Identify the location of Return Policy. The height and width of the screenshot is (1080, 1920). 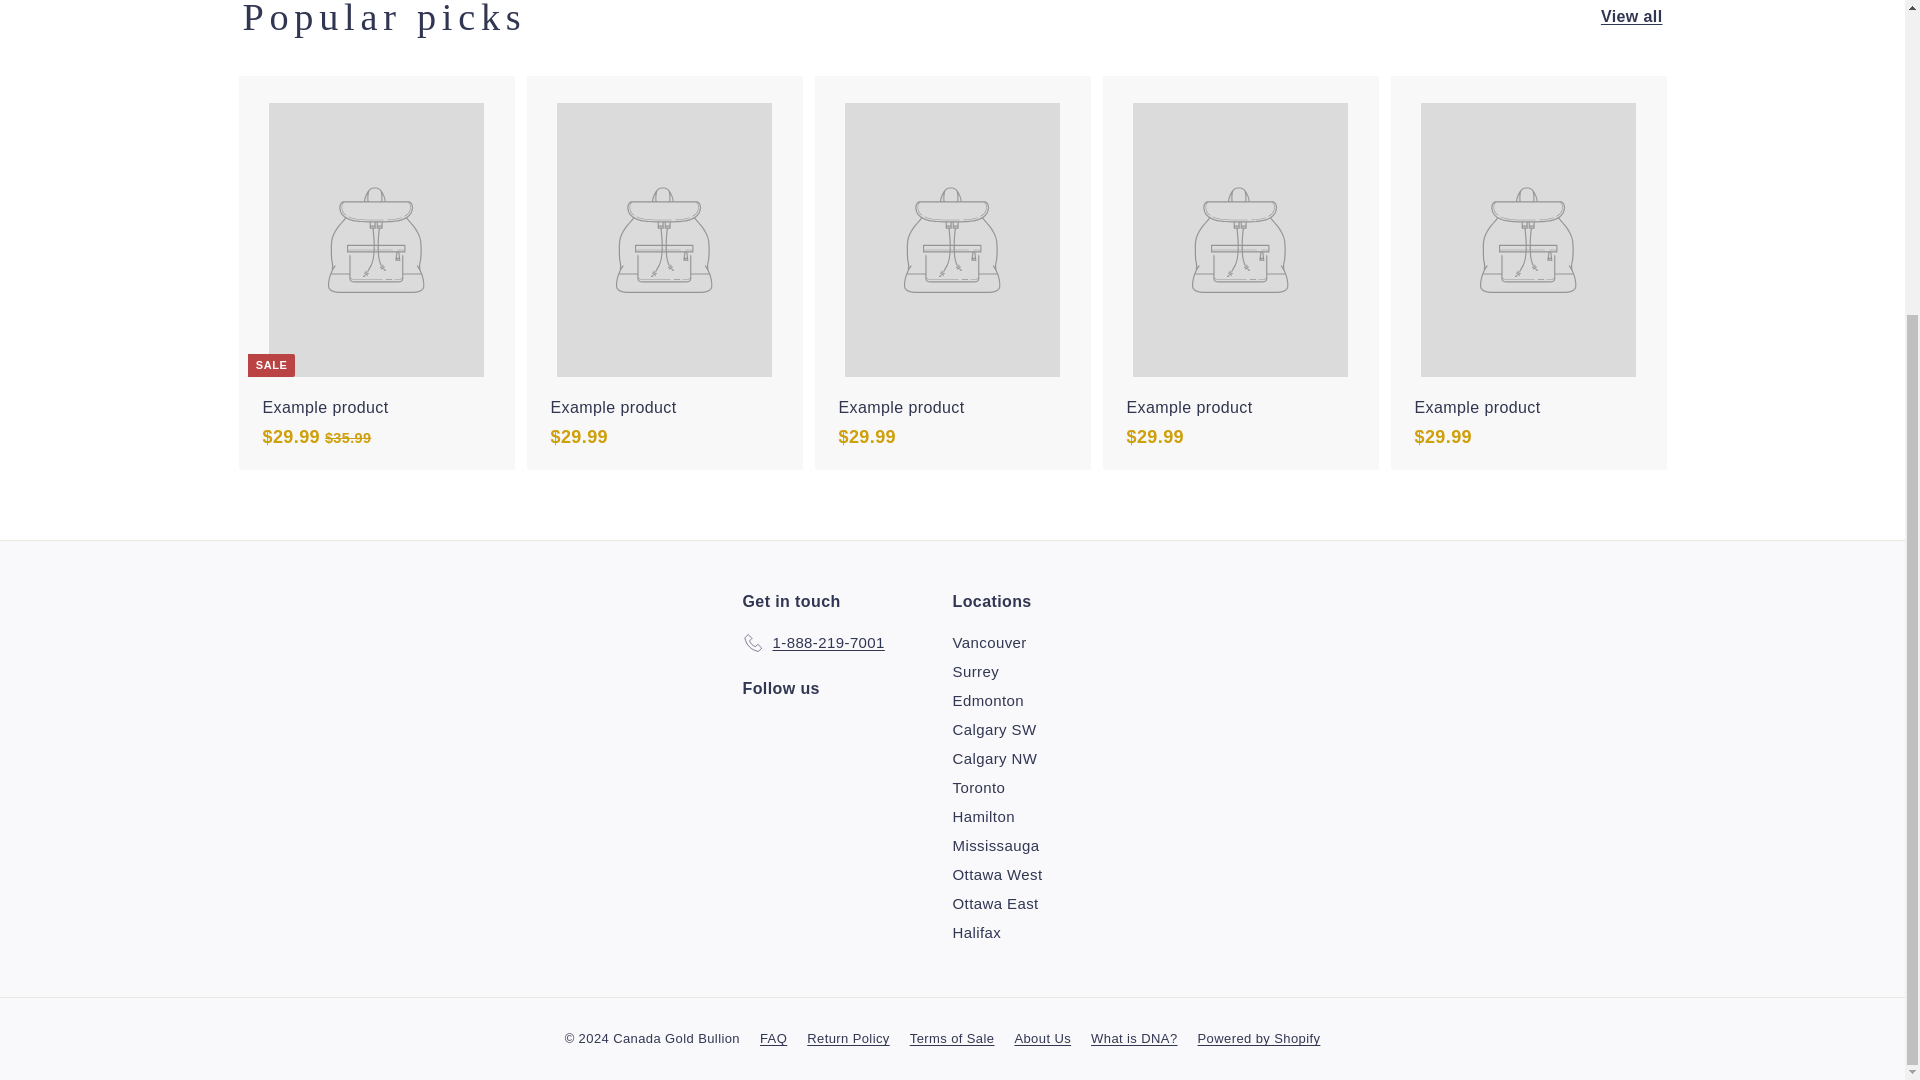
(858, 1038).